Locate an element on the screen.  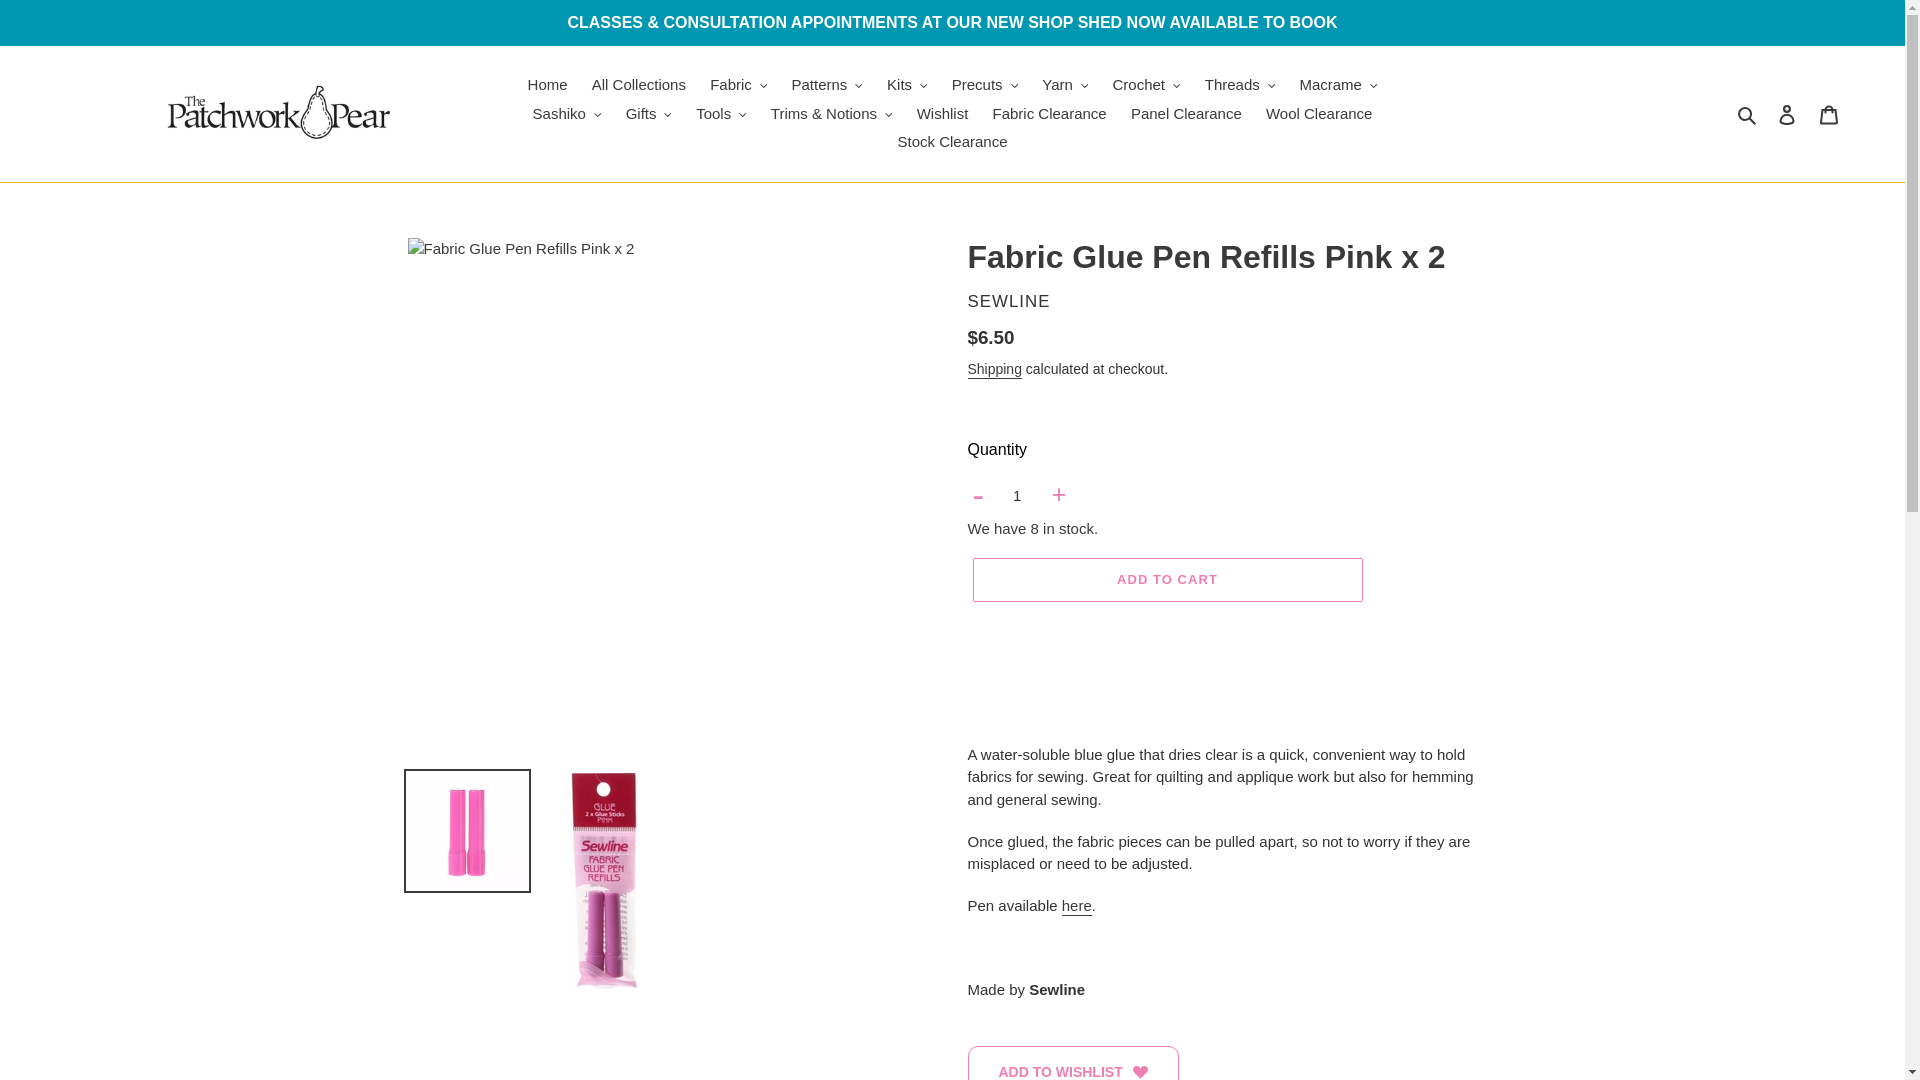
Home is located at coordinates (548, 86).